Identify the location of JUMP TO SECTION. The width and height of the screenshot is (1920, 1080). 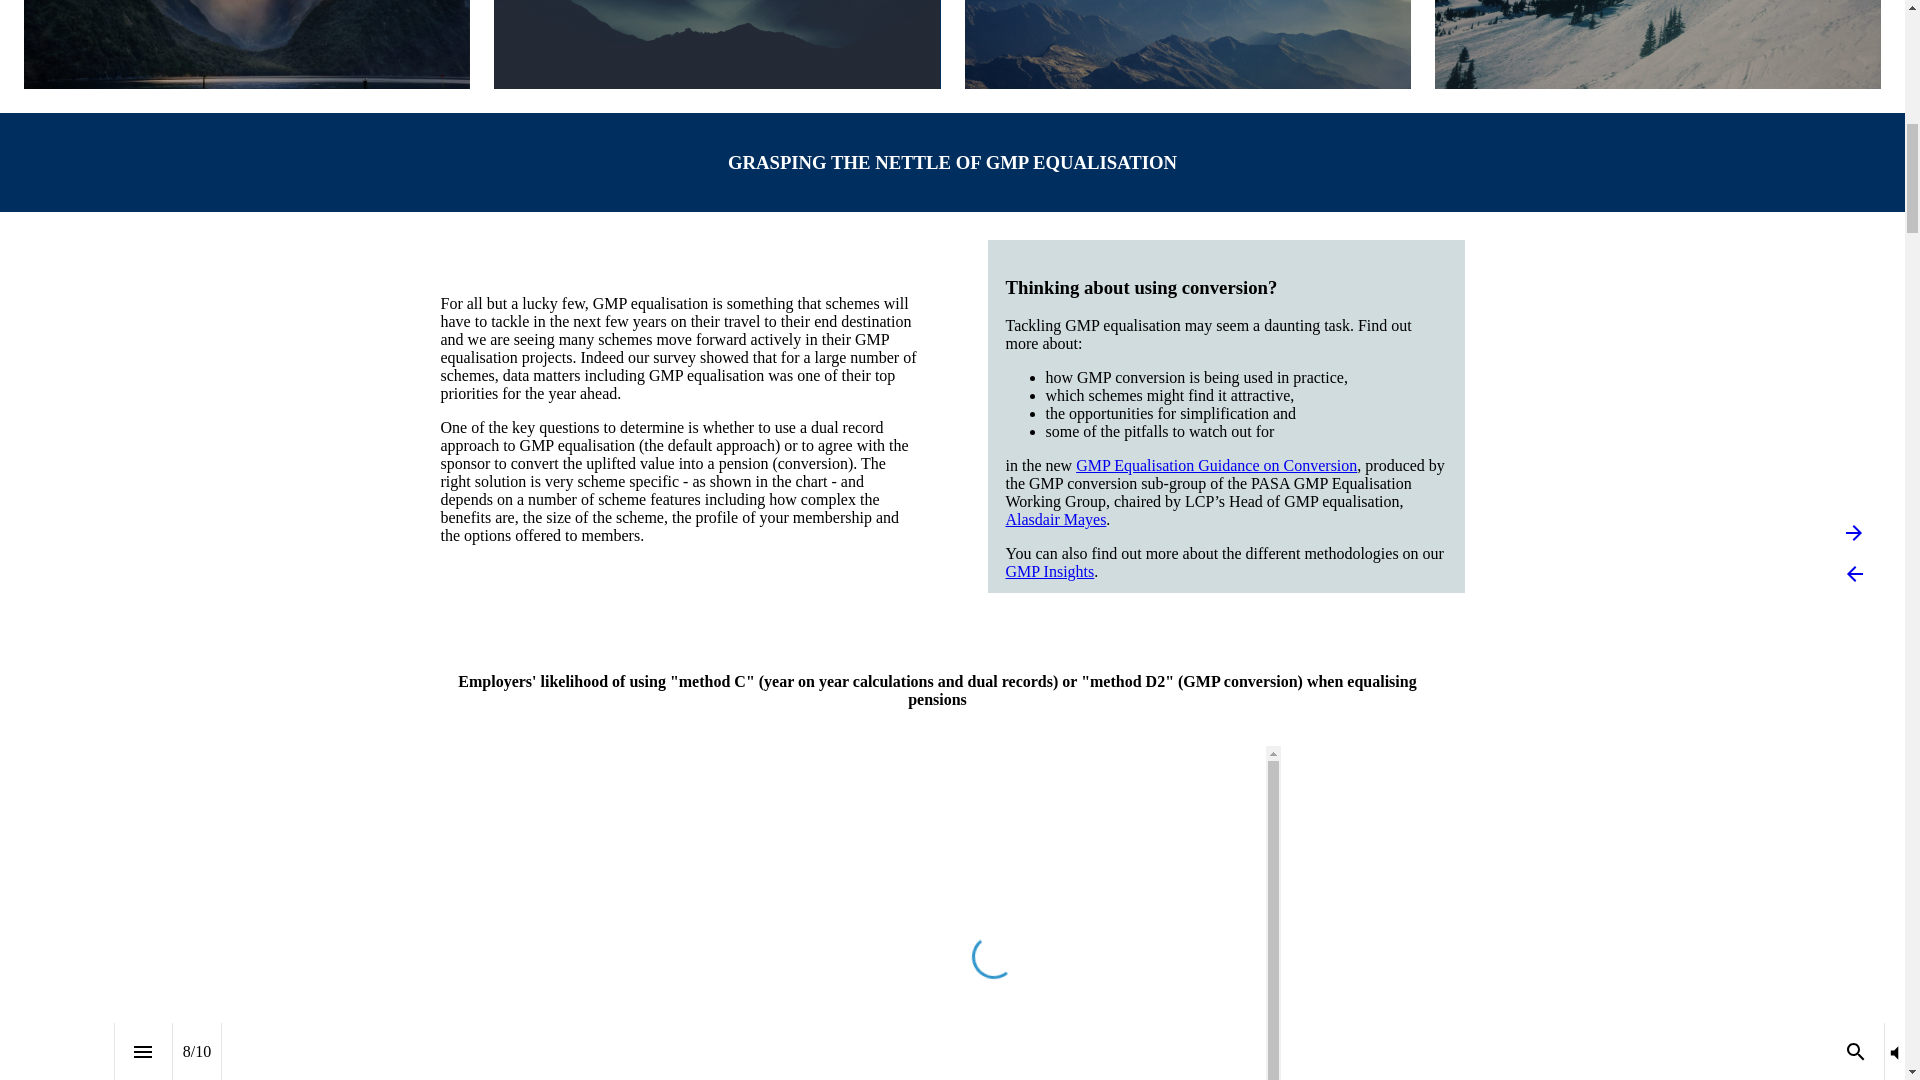
(717, 30).